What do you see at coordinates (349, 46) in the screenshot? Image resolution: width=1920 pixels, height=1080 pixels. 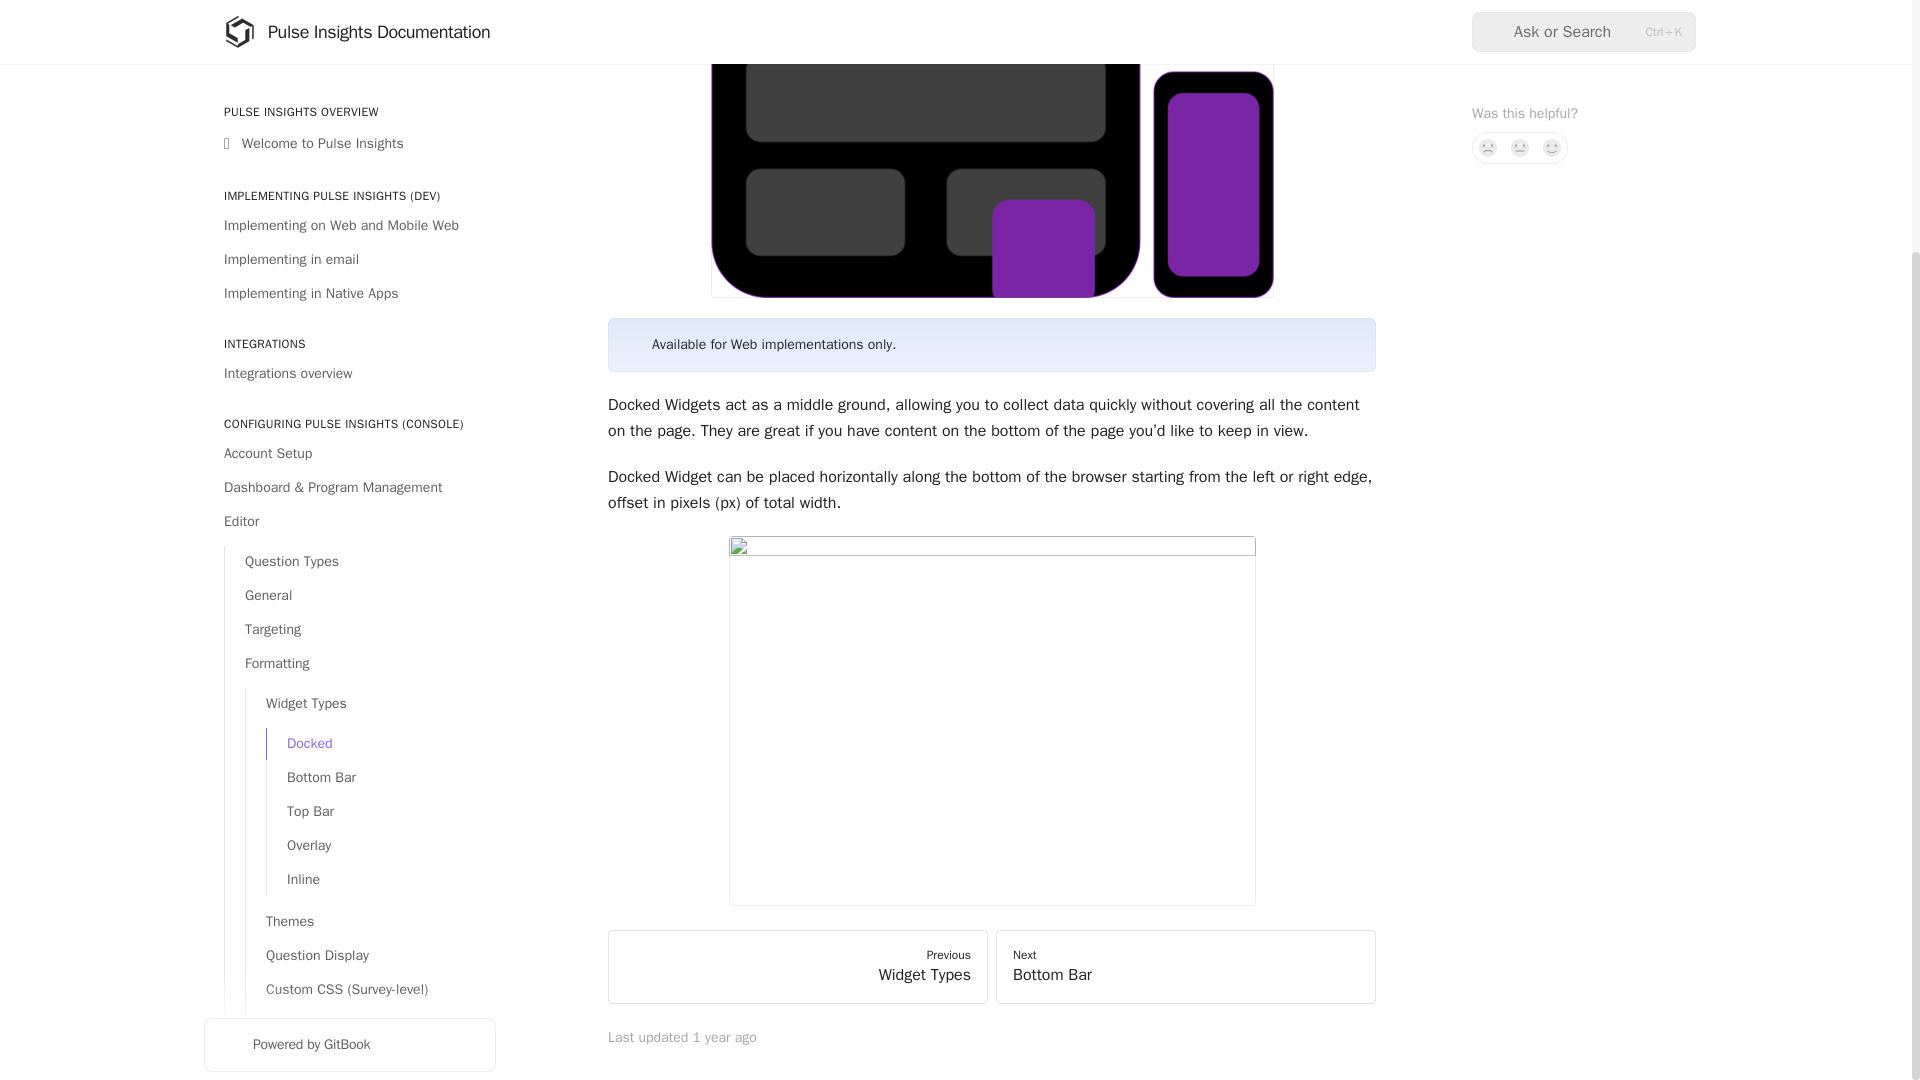 I see `Integrations overview` at bounding box center [349, 46].